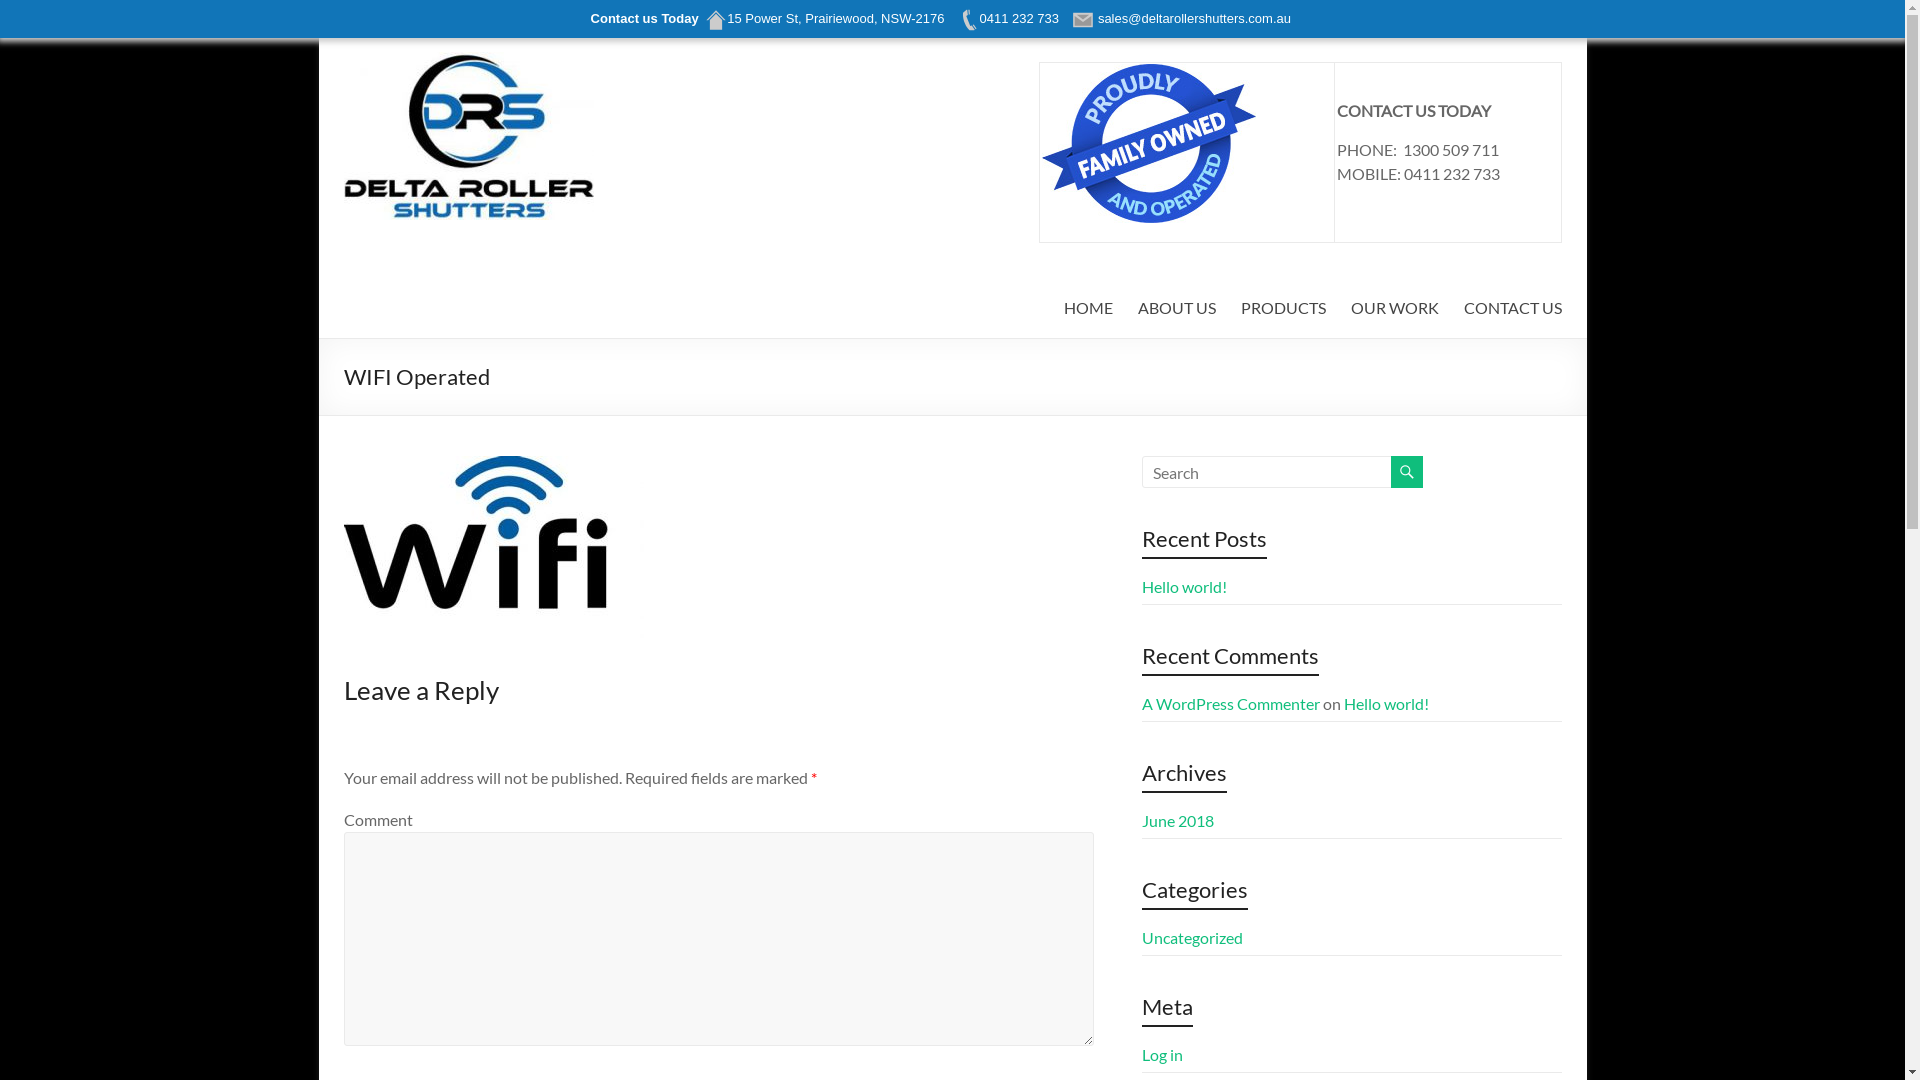  What do you see at coordinates (318, 36) in the screenshot?
I see `Skip to content` at bounding box center [318, 36].